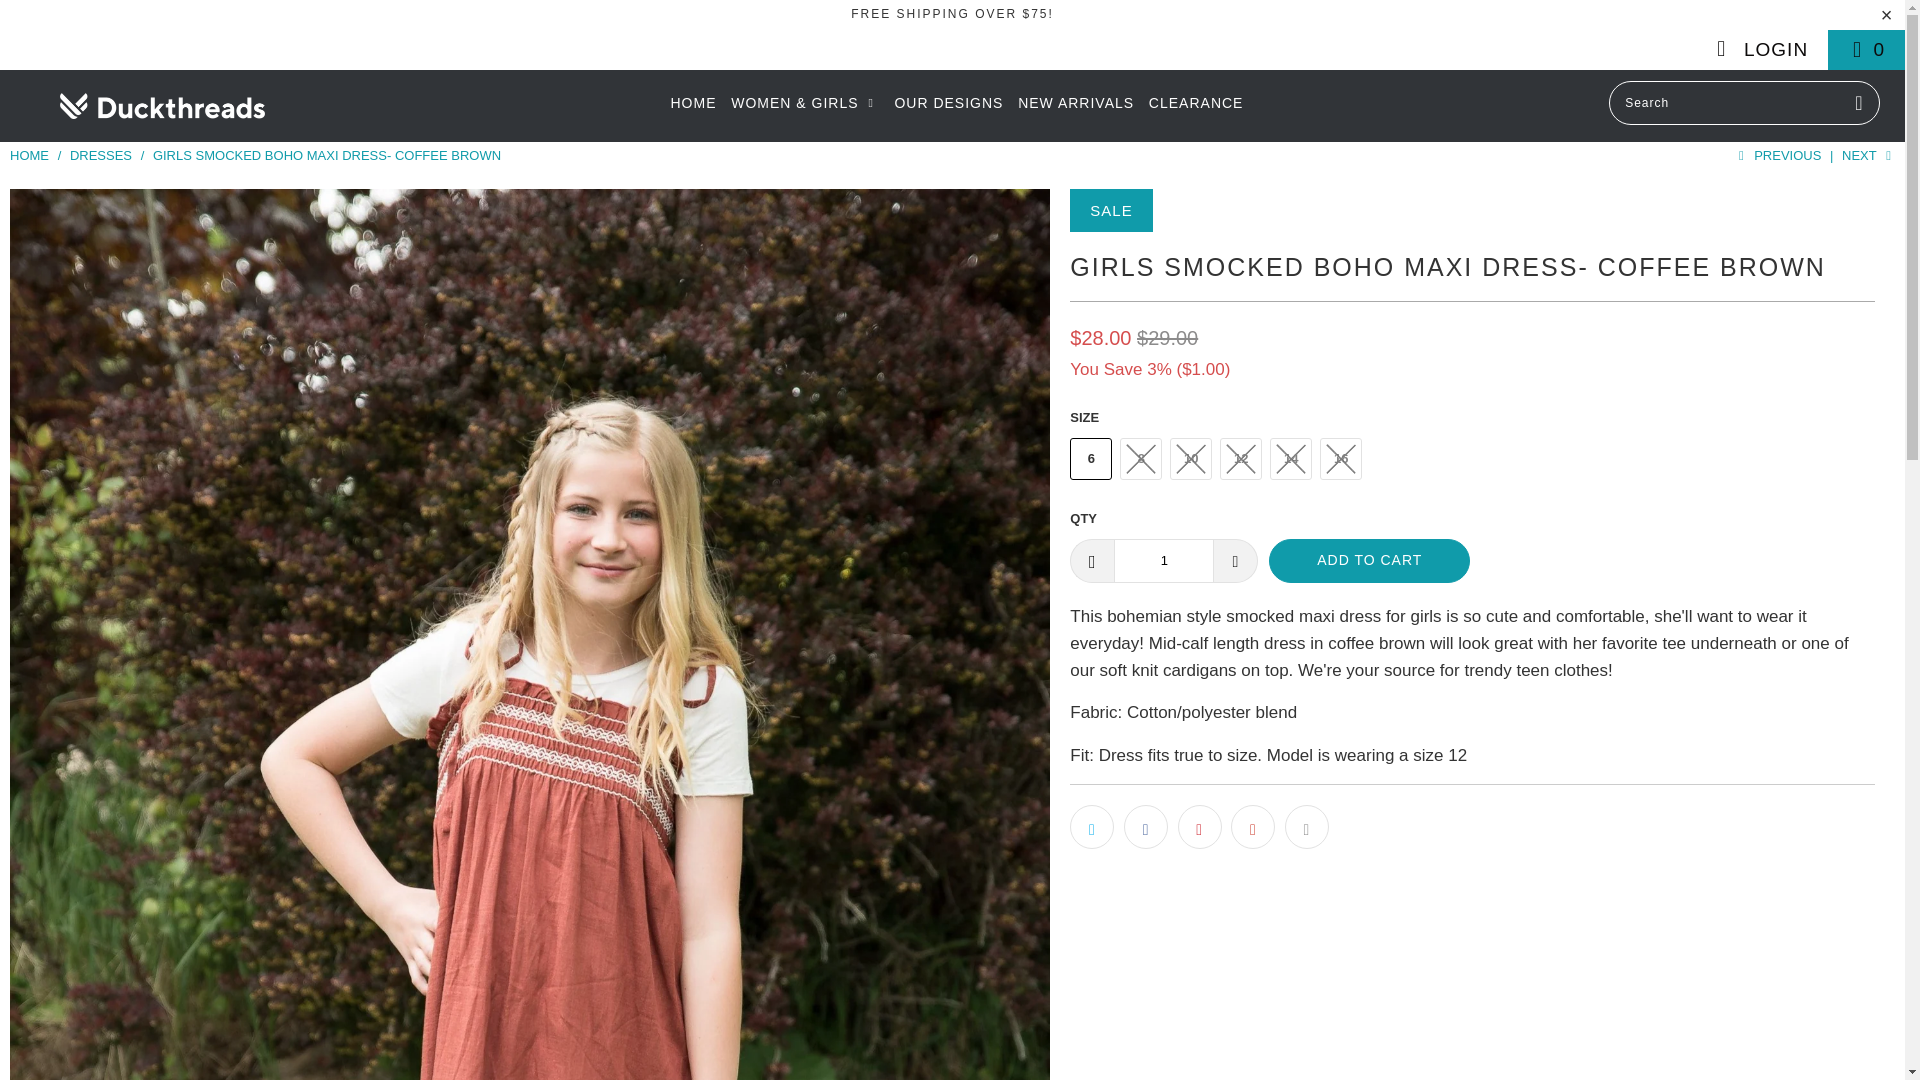 Image resolution: width=1920 pixels, height=1080 pixels. What do you see at coordinates (1163, 560) in the screenshot?
I see `1` at bounding box center [1163, 560].